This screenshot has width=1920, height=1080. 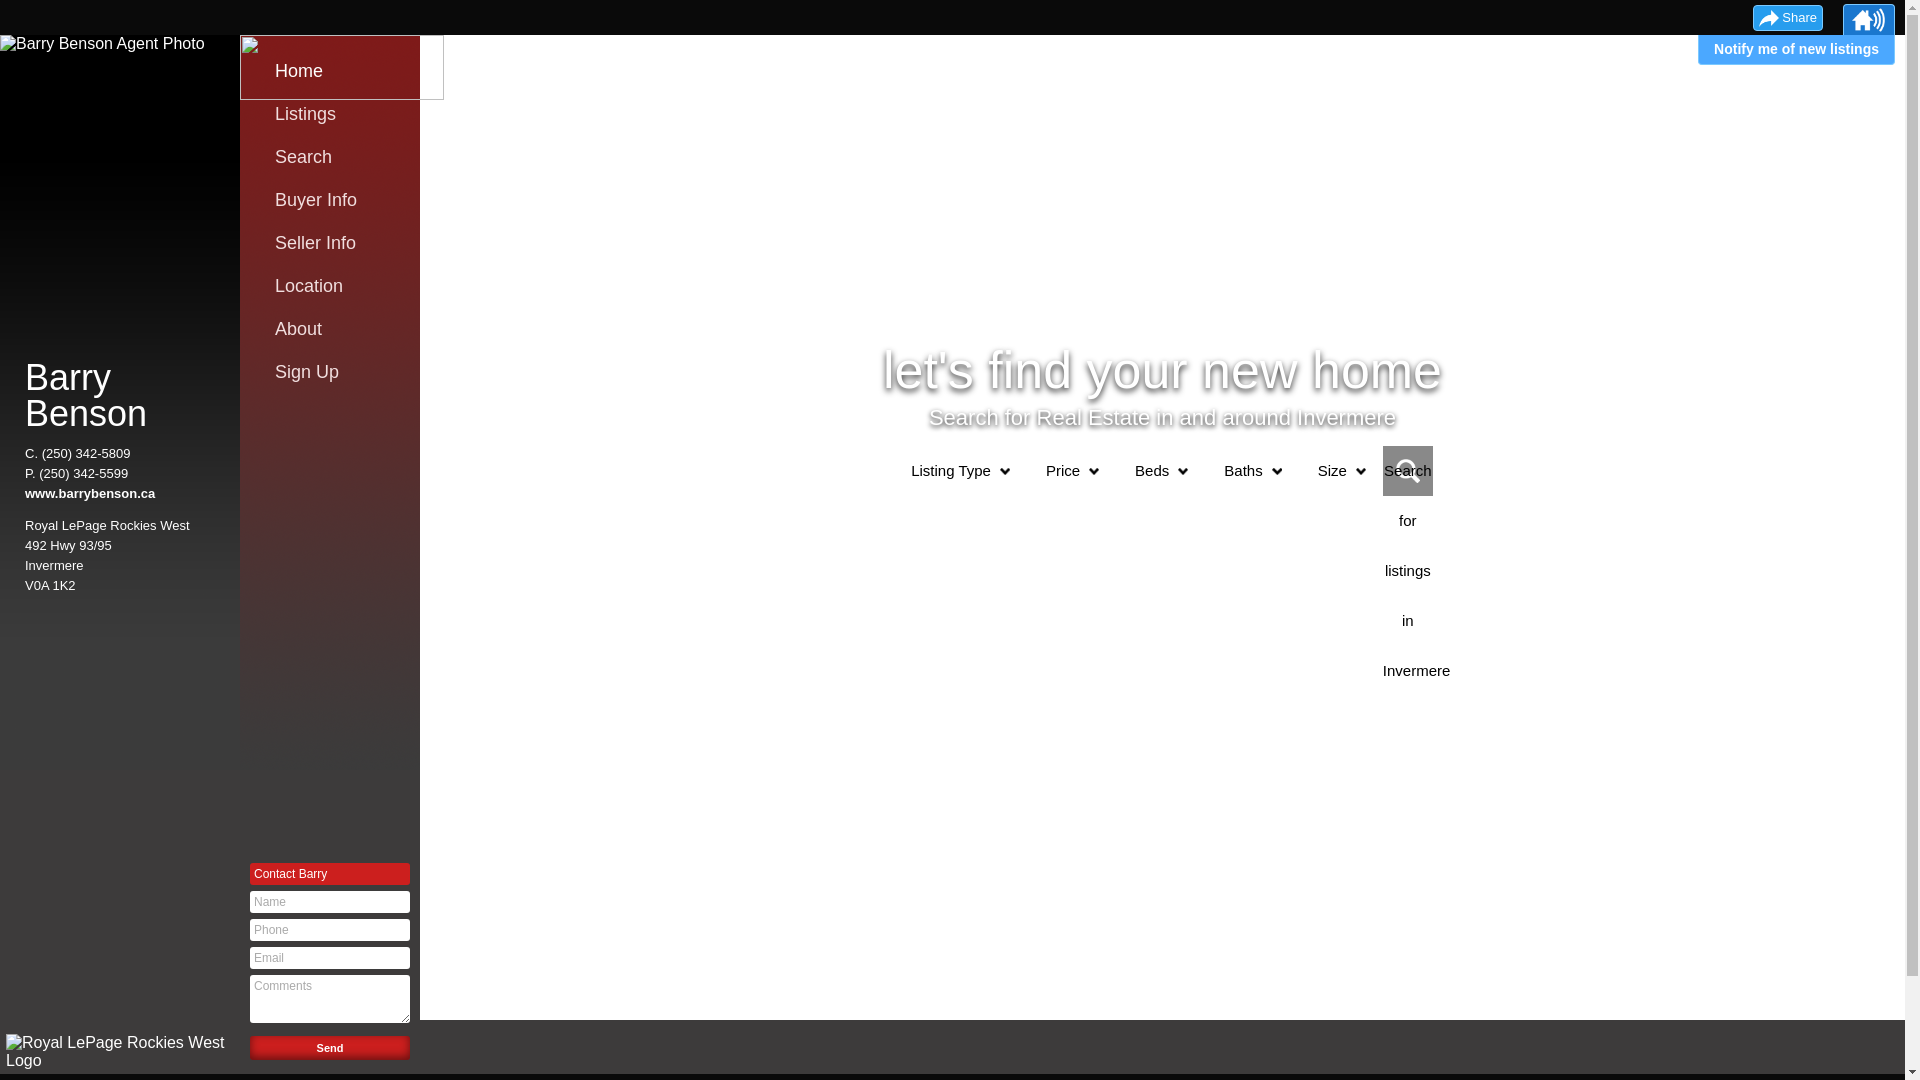 What do you see at coordinates (90, 494) in the screenshot?
I see `www.barrybenson.ca` at bounding box center [90, 494].